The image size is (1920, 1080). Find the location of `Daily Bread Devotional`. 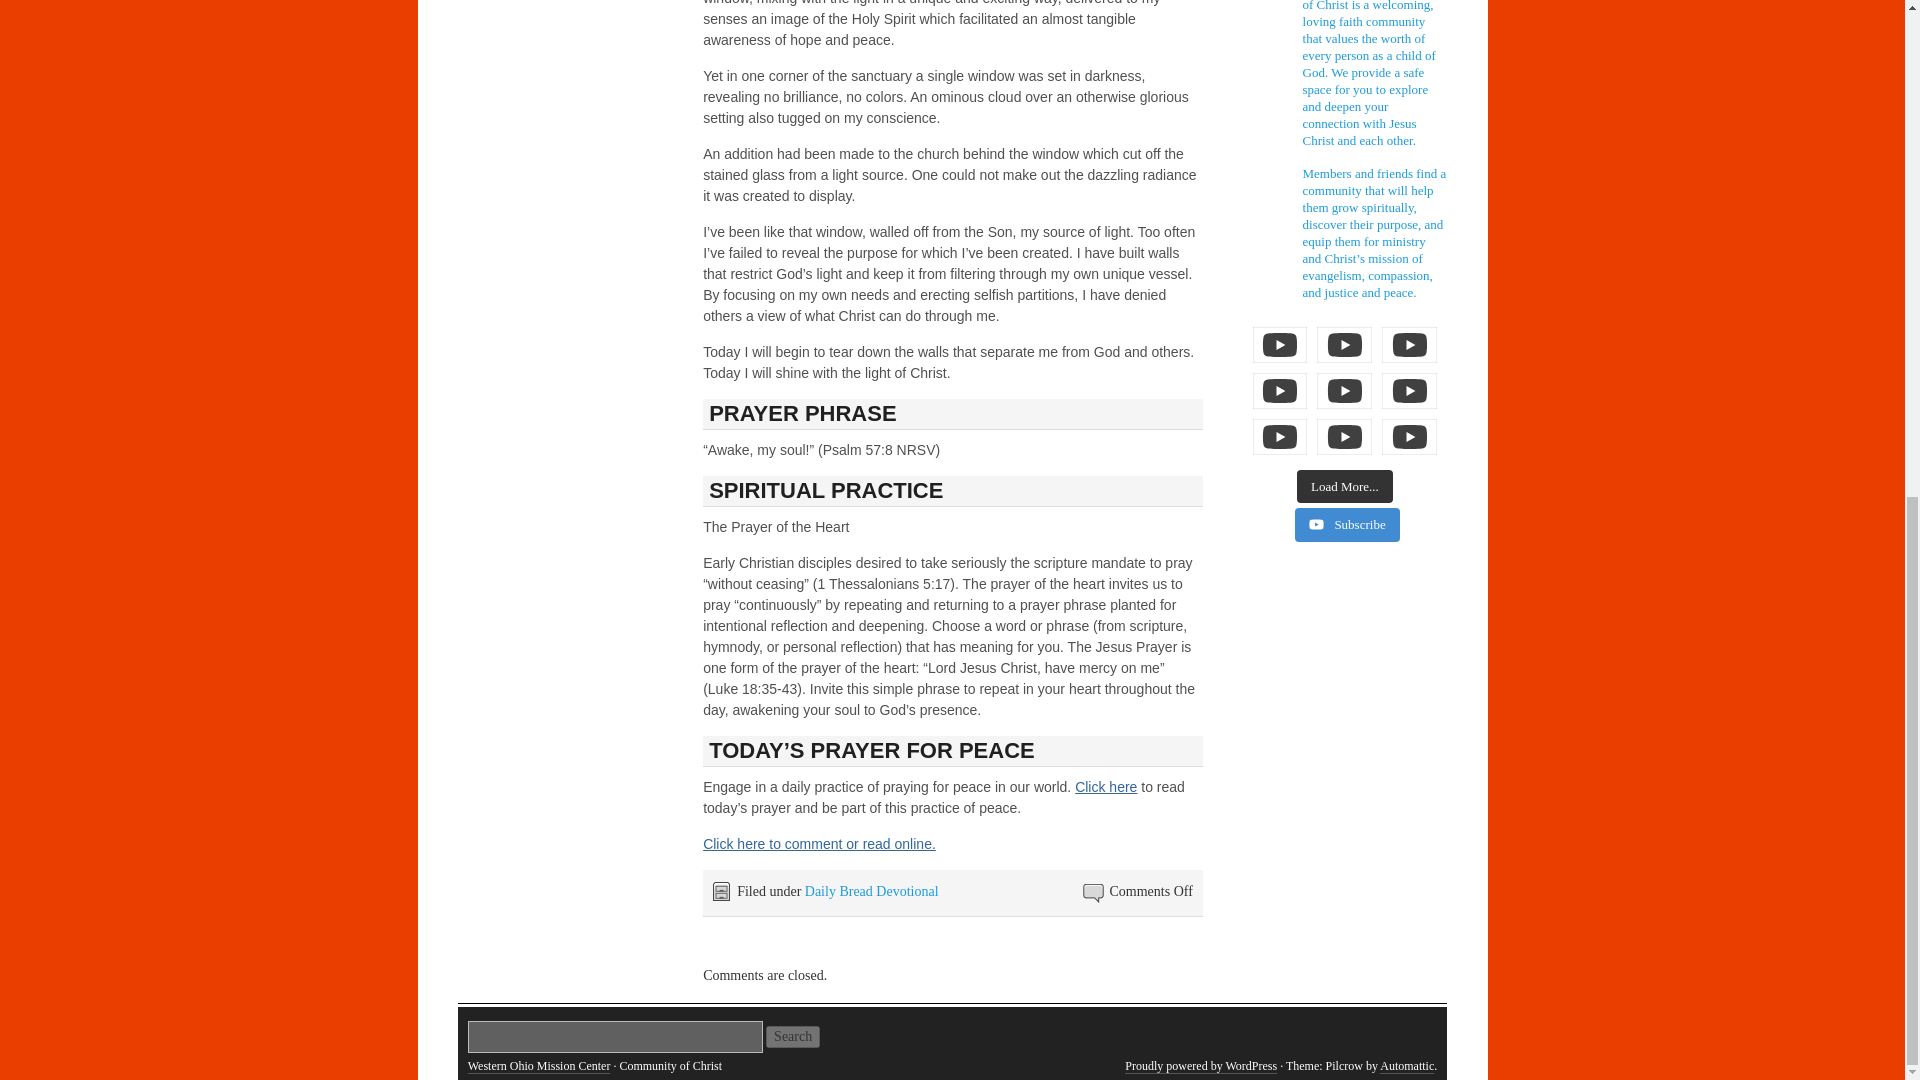

Daily Bread Devotional is located at coordinates (871, 891).